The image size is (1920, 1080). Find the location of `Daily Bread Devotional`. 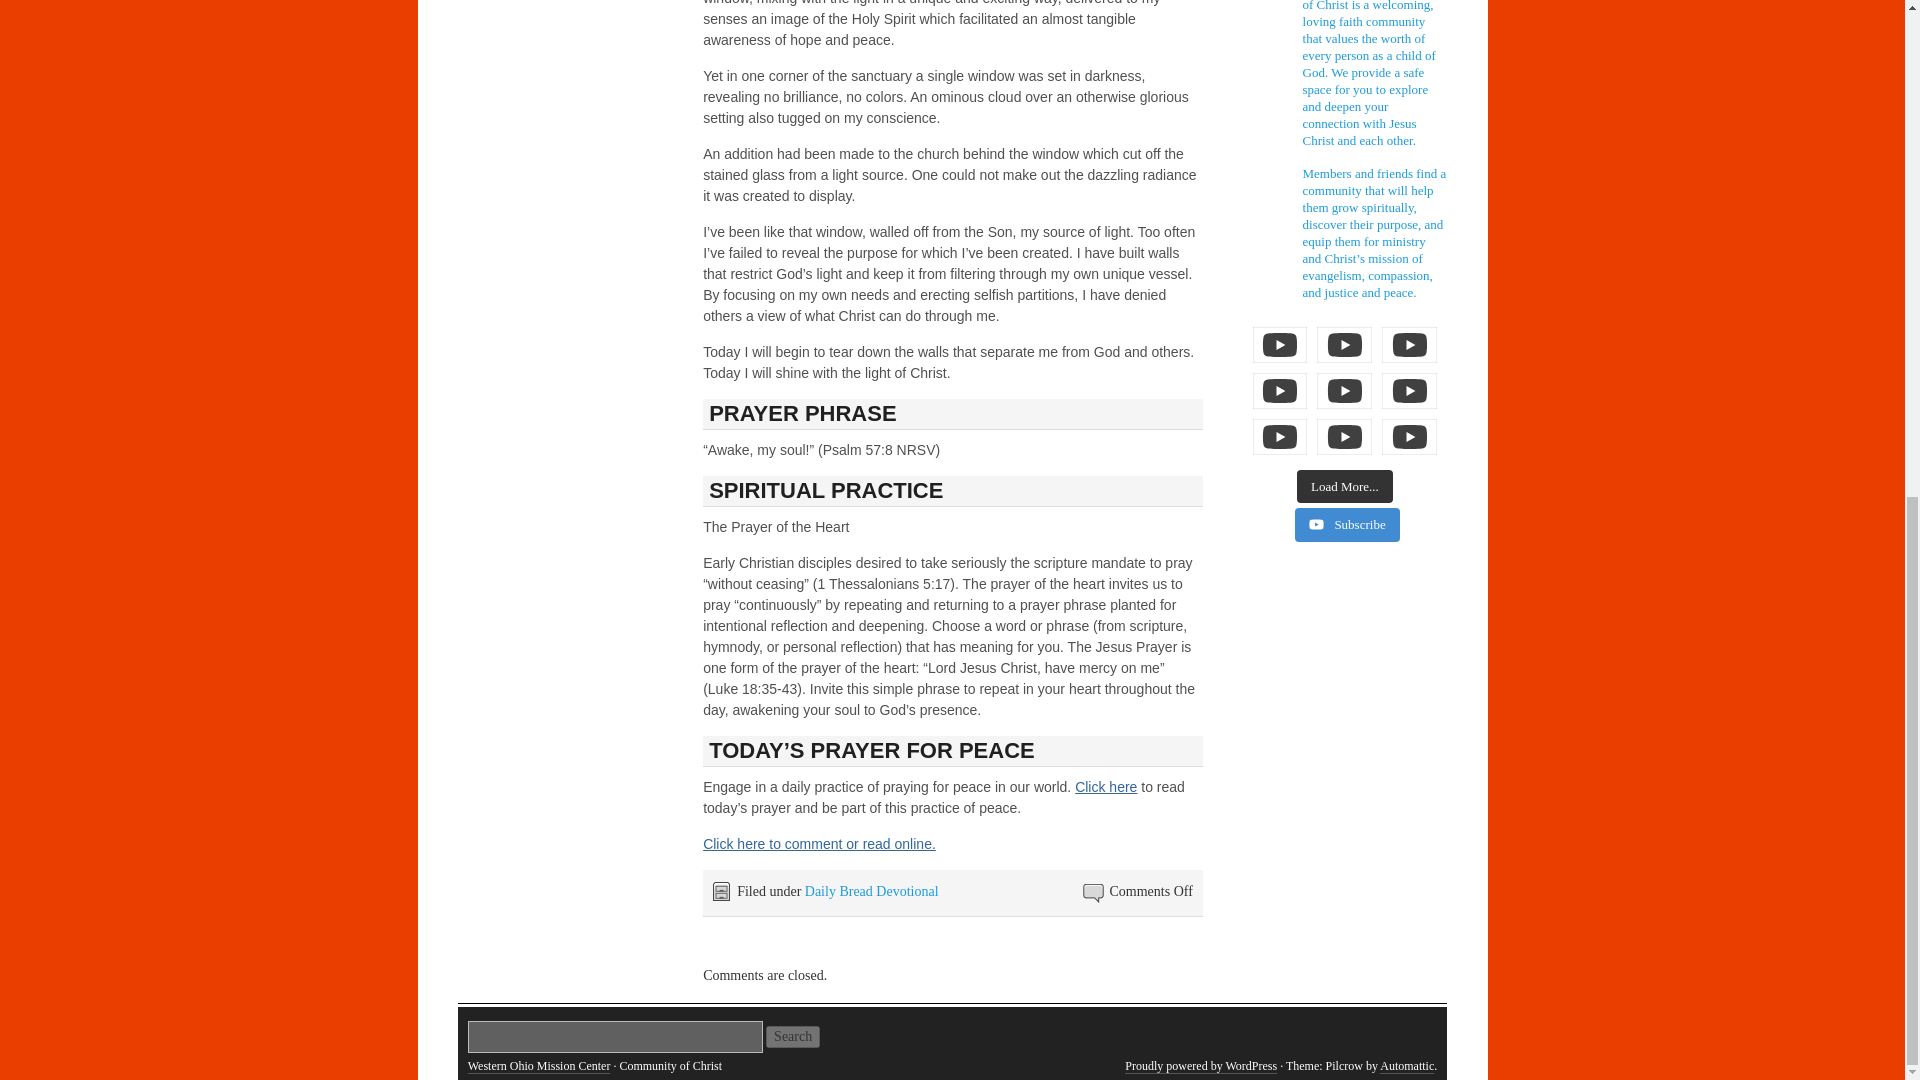

Daily Bread Devotional is located at coordinates (871, 891).